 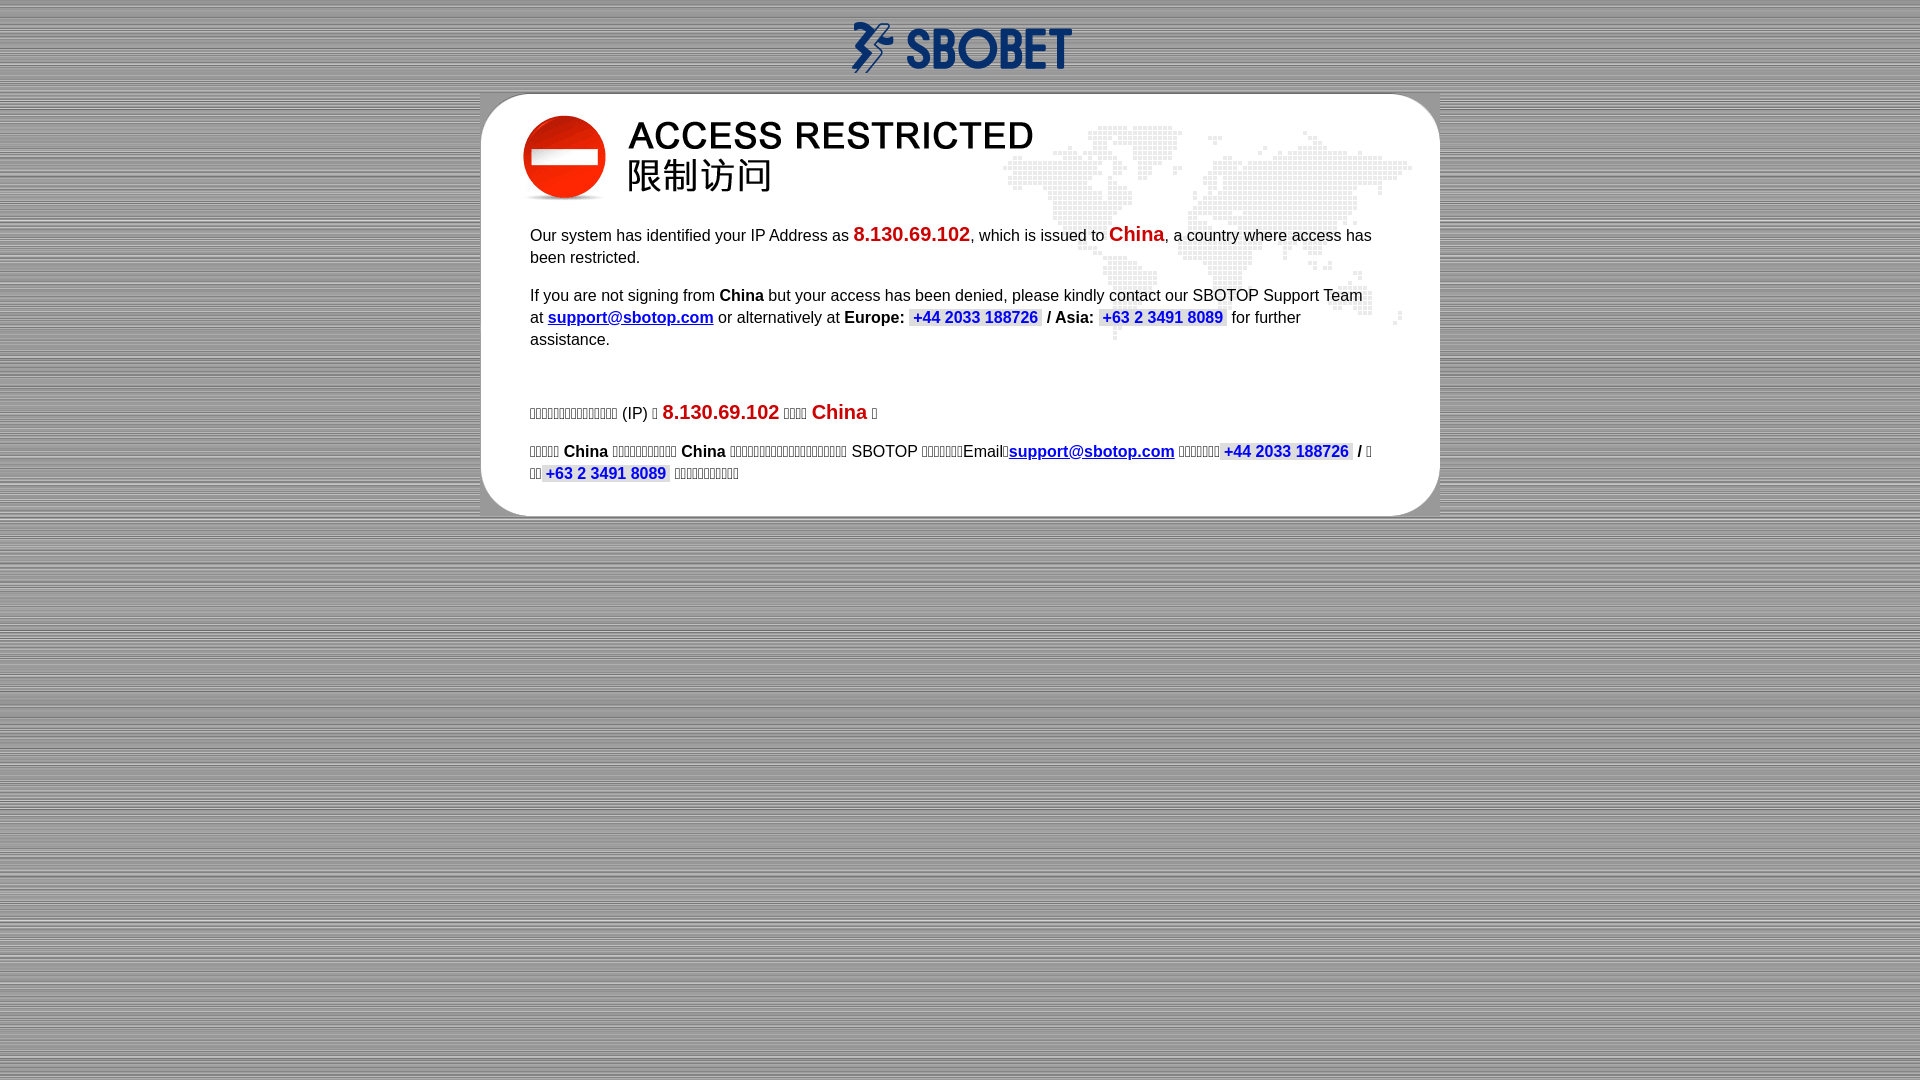 What do you see at coordinates (631, 318) in the screenshot?
I see `support@sbotop.com` at bounding box center [631, 318].